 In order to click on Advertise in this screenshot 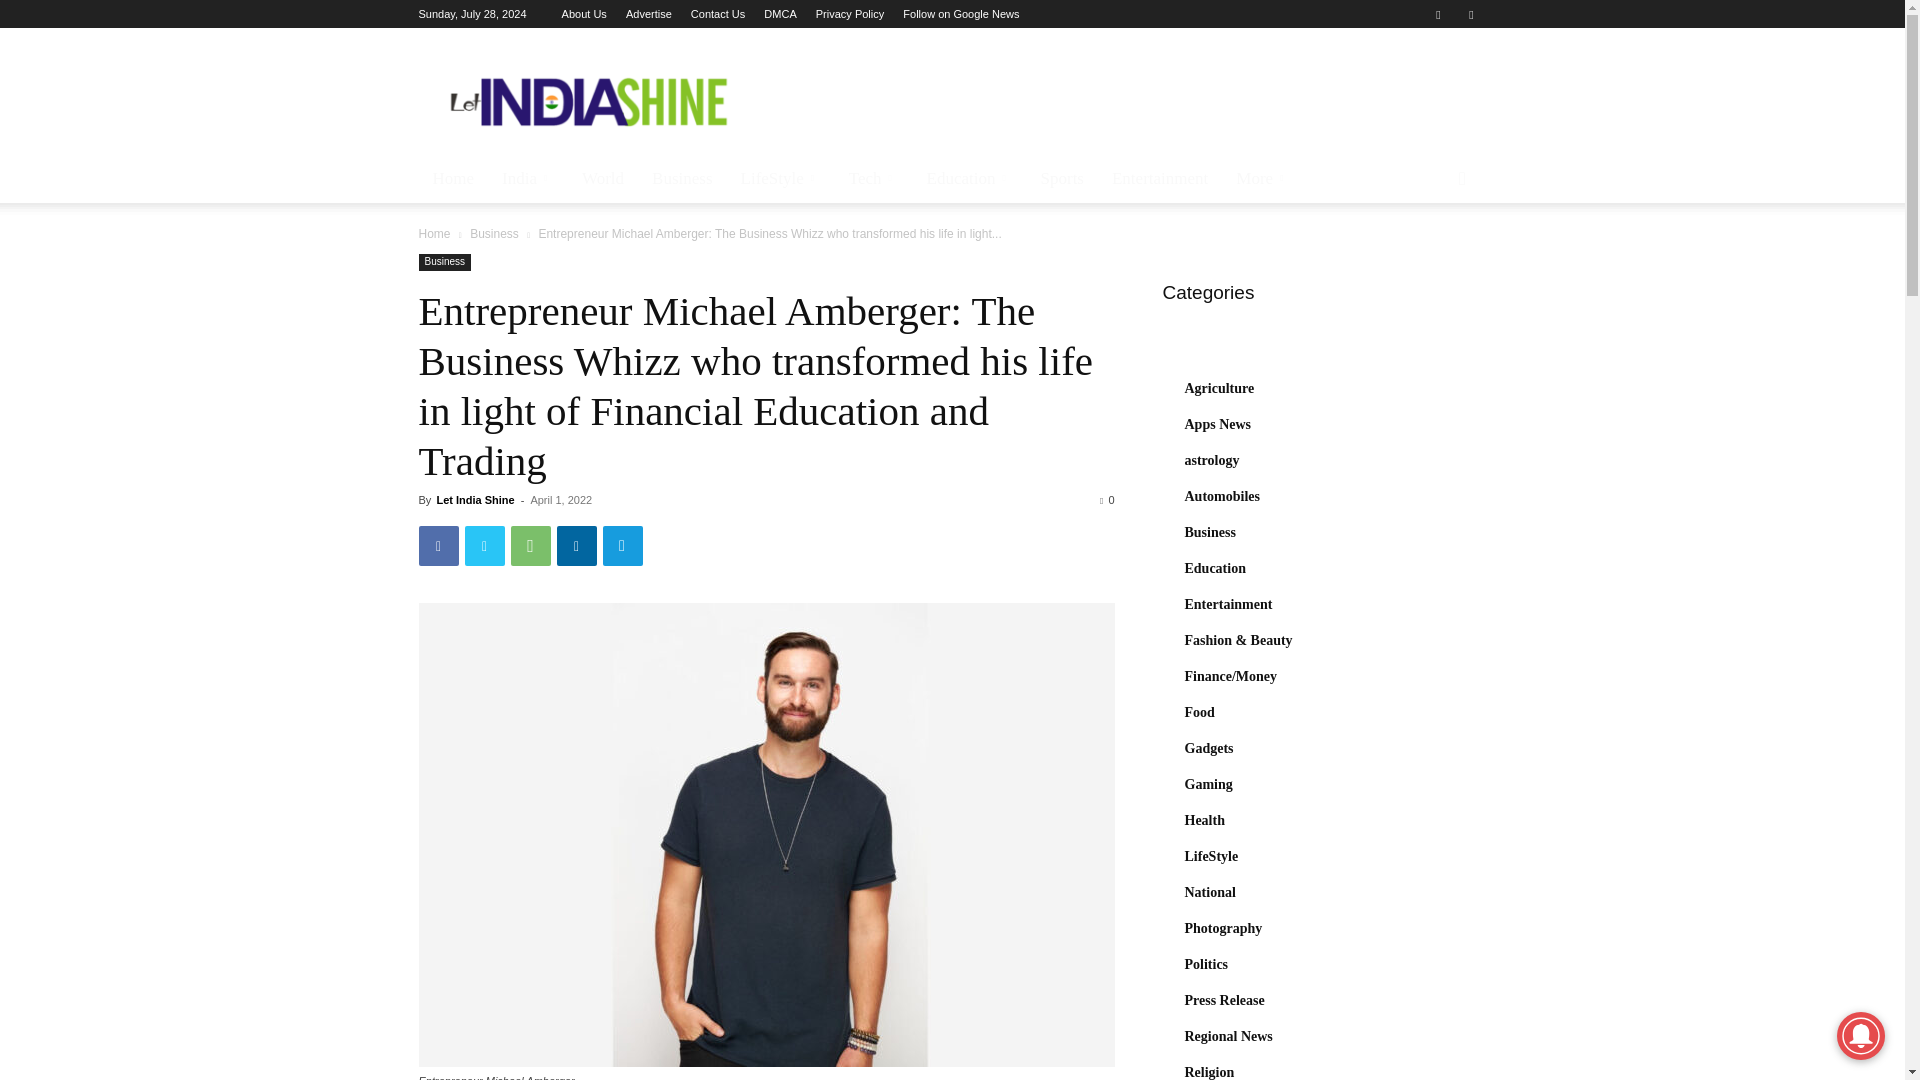, I will do `click(648, 14)`.